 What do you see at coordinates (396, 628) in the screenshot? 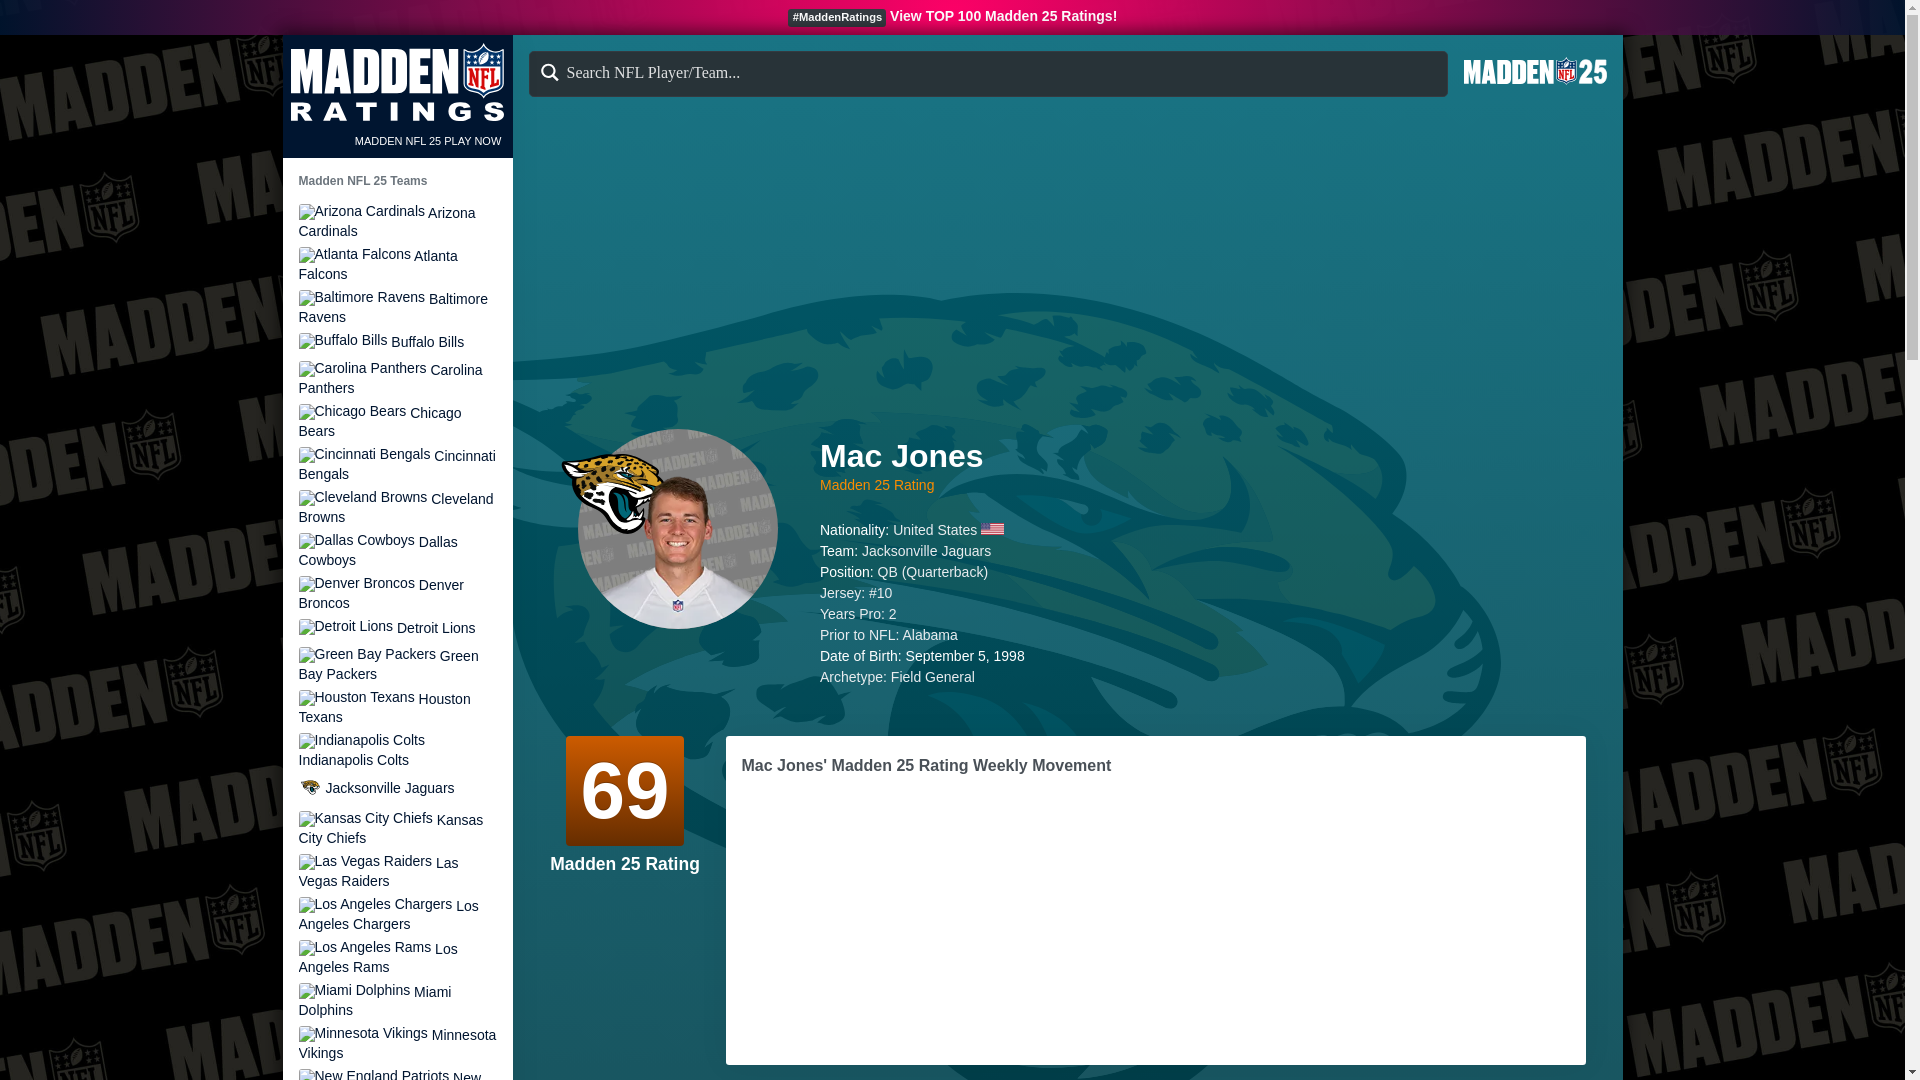
I see `Detroit Lions` at bounding box center [396, 628].